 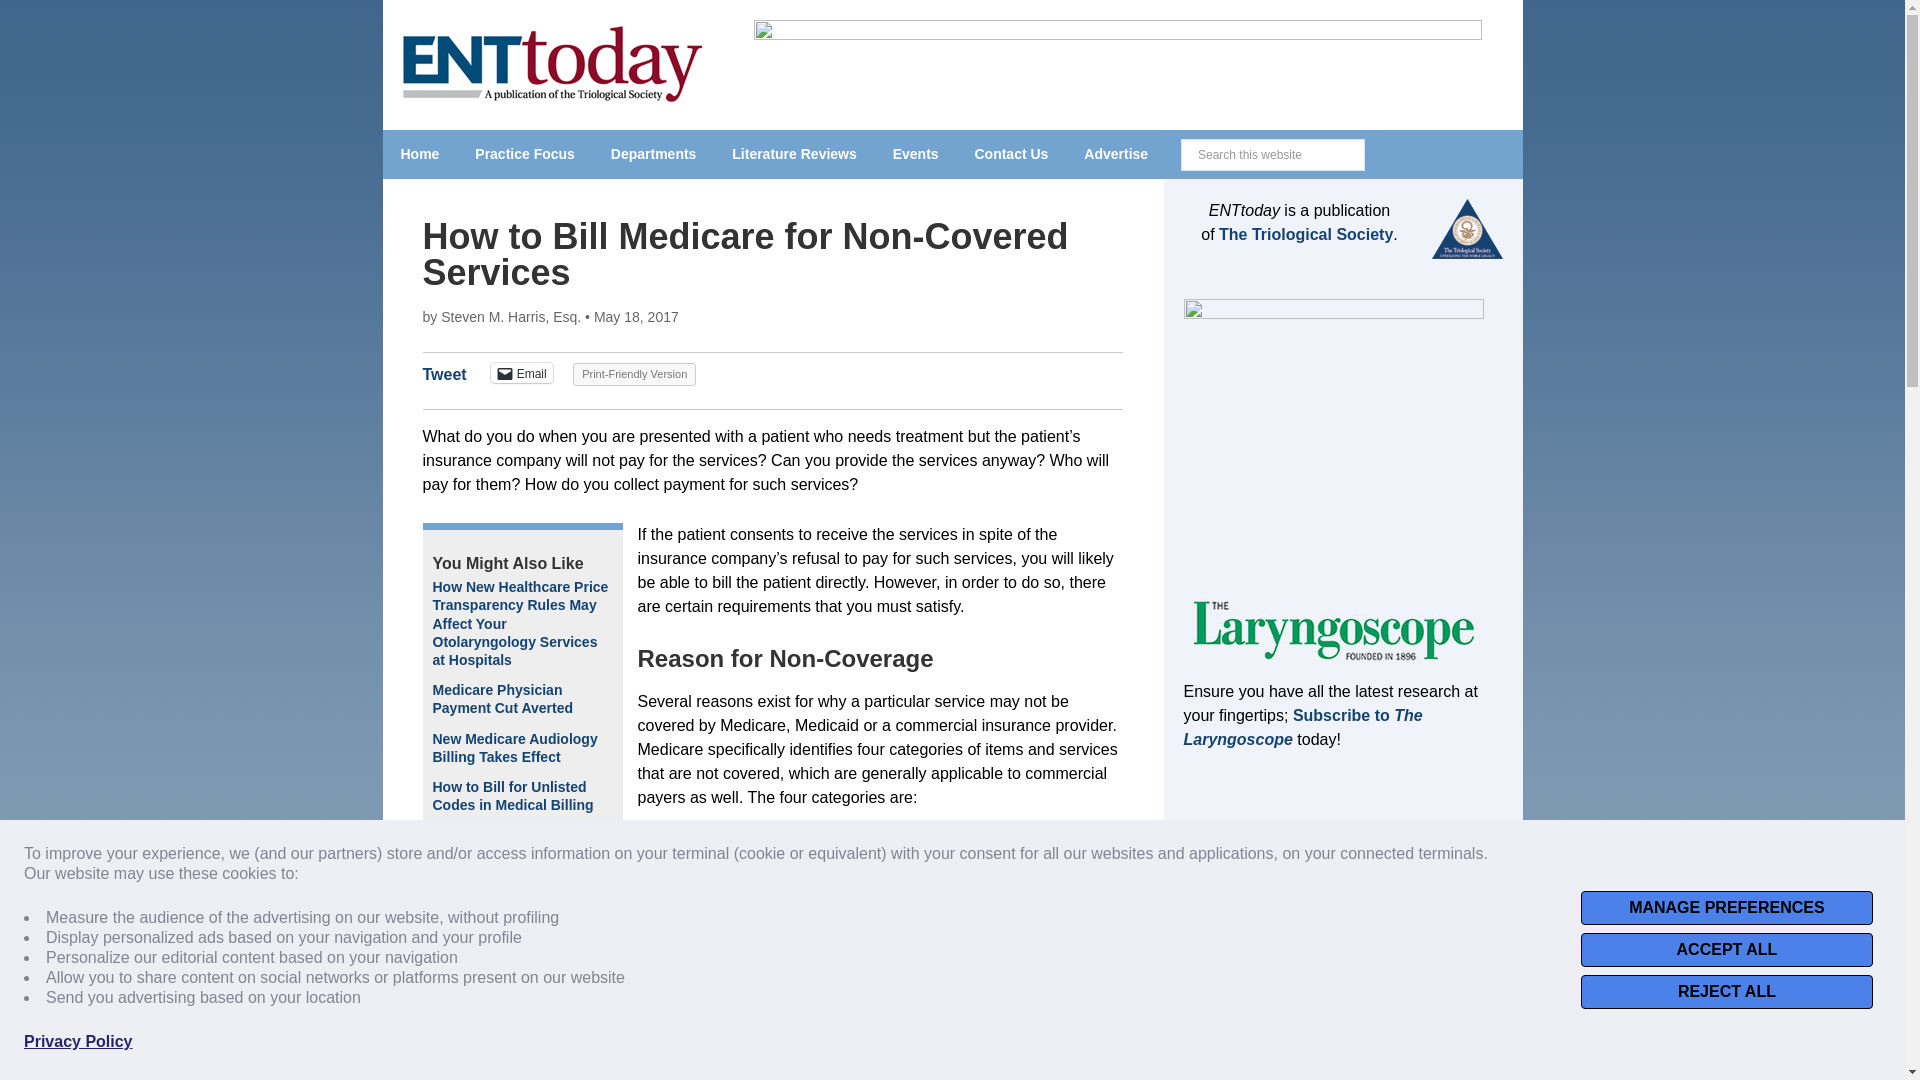 I want to click on MANAGE PREFERENCES, so click(x=1726, y=908).